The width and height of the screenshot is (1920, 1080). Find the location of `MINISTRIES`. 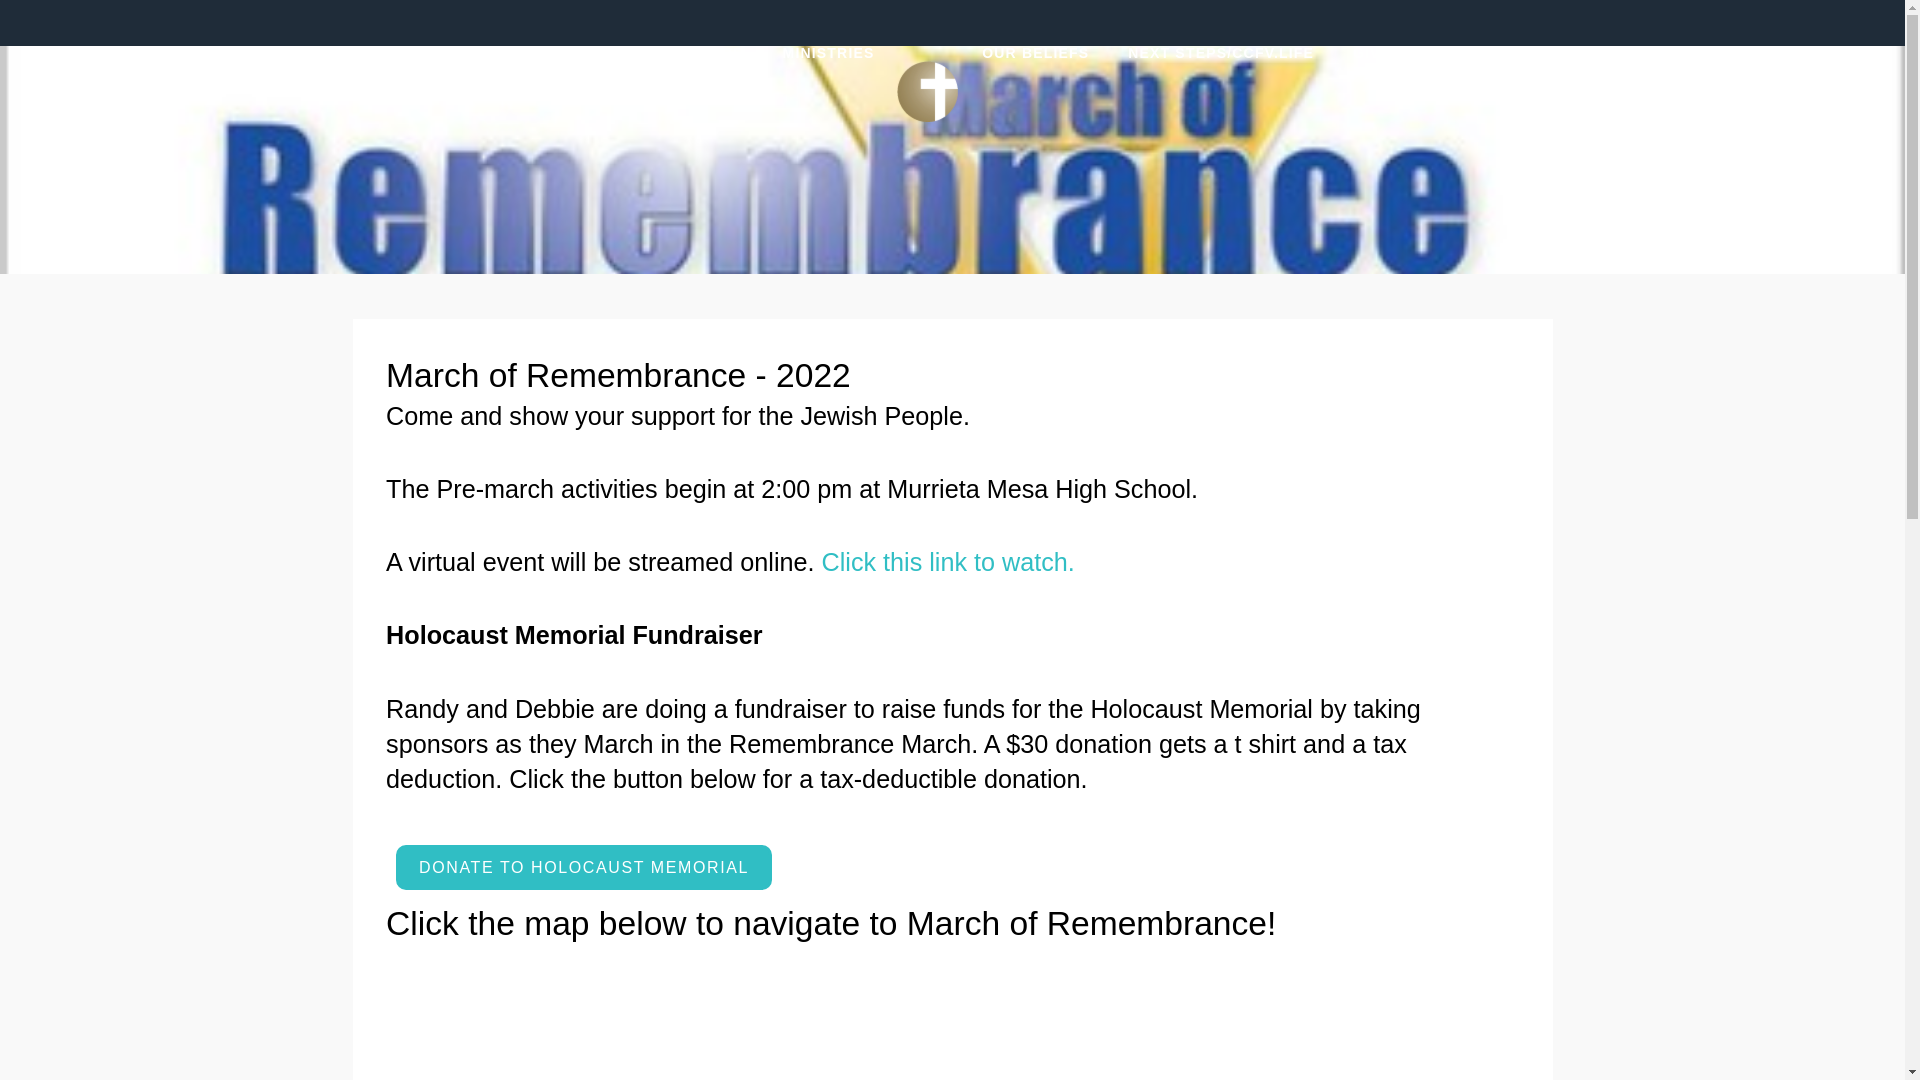

MINISTRIES is located at coordinates (818, 91).